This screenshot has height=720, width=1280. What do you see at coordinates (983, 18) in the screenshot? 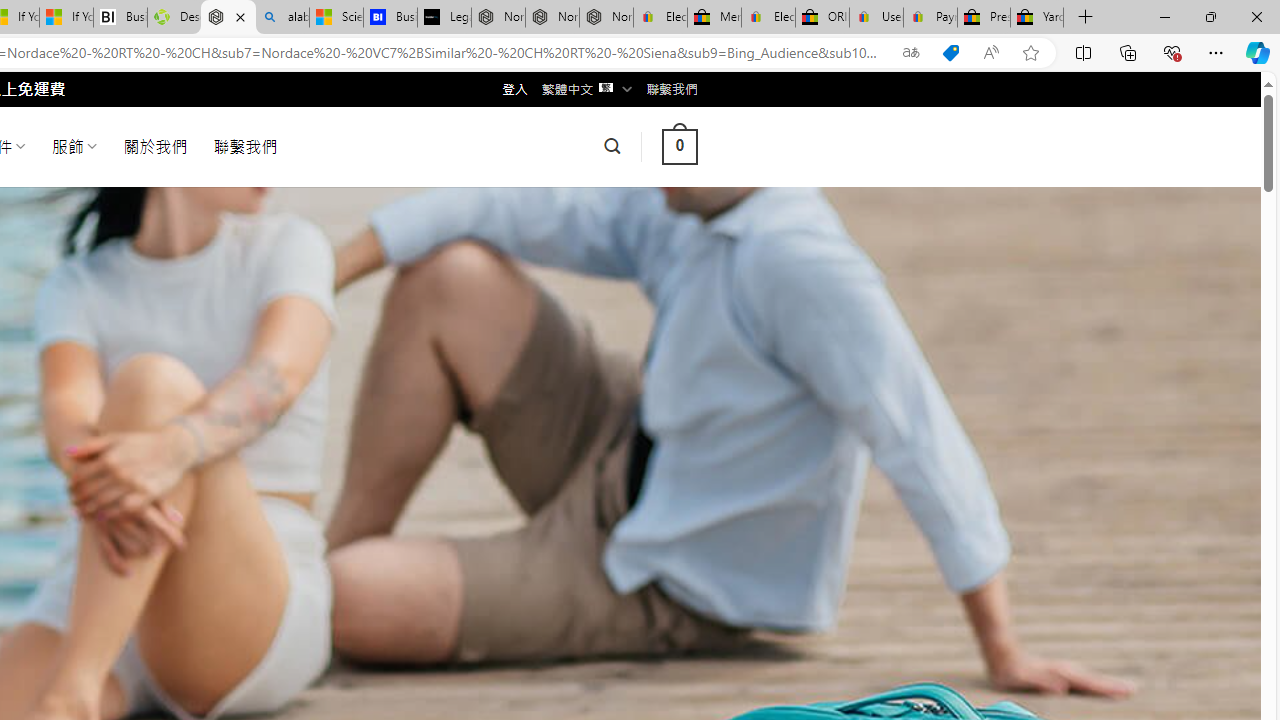
I see `Press Room - eBay Inc.` at bounding box center [983, 18].